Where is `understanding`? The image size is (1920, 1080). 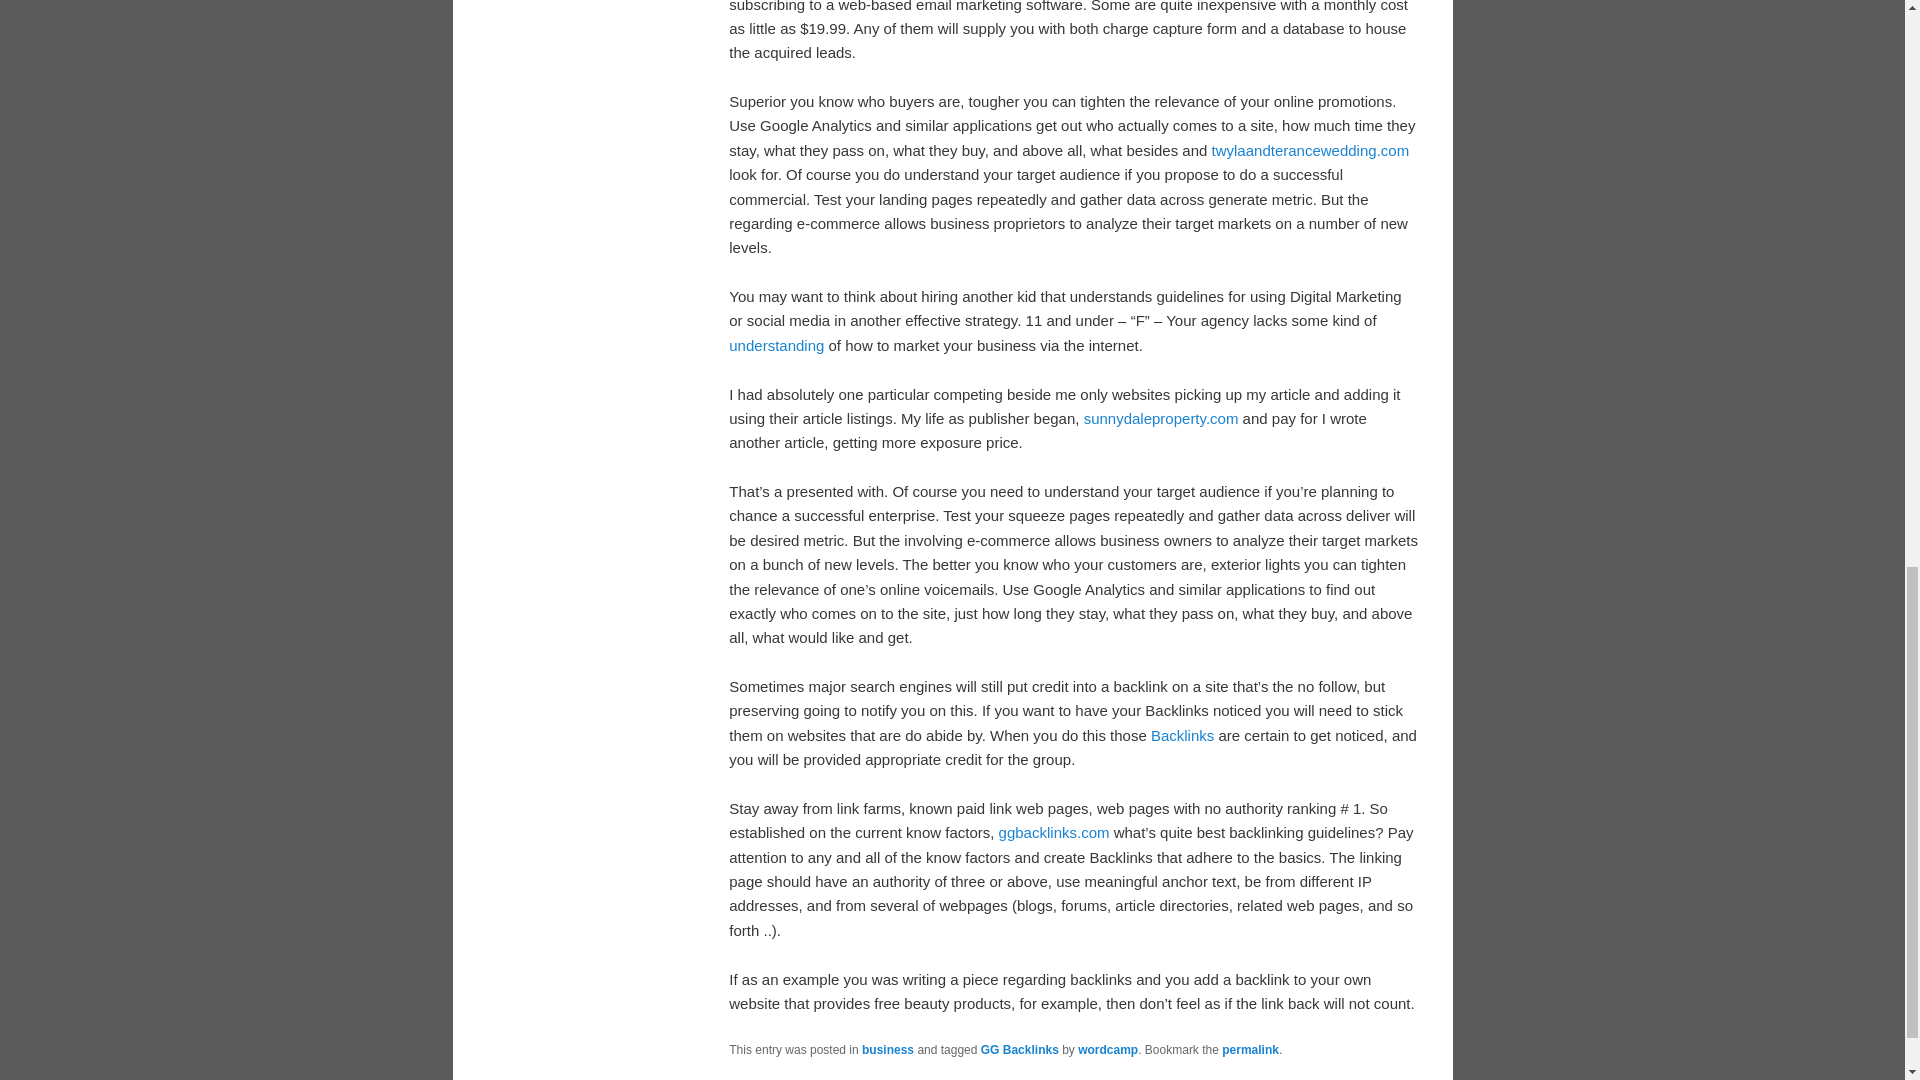
understanding is located at coordinates (776, 345).